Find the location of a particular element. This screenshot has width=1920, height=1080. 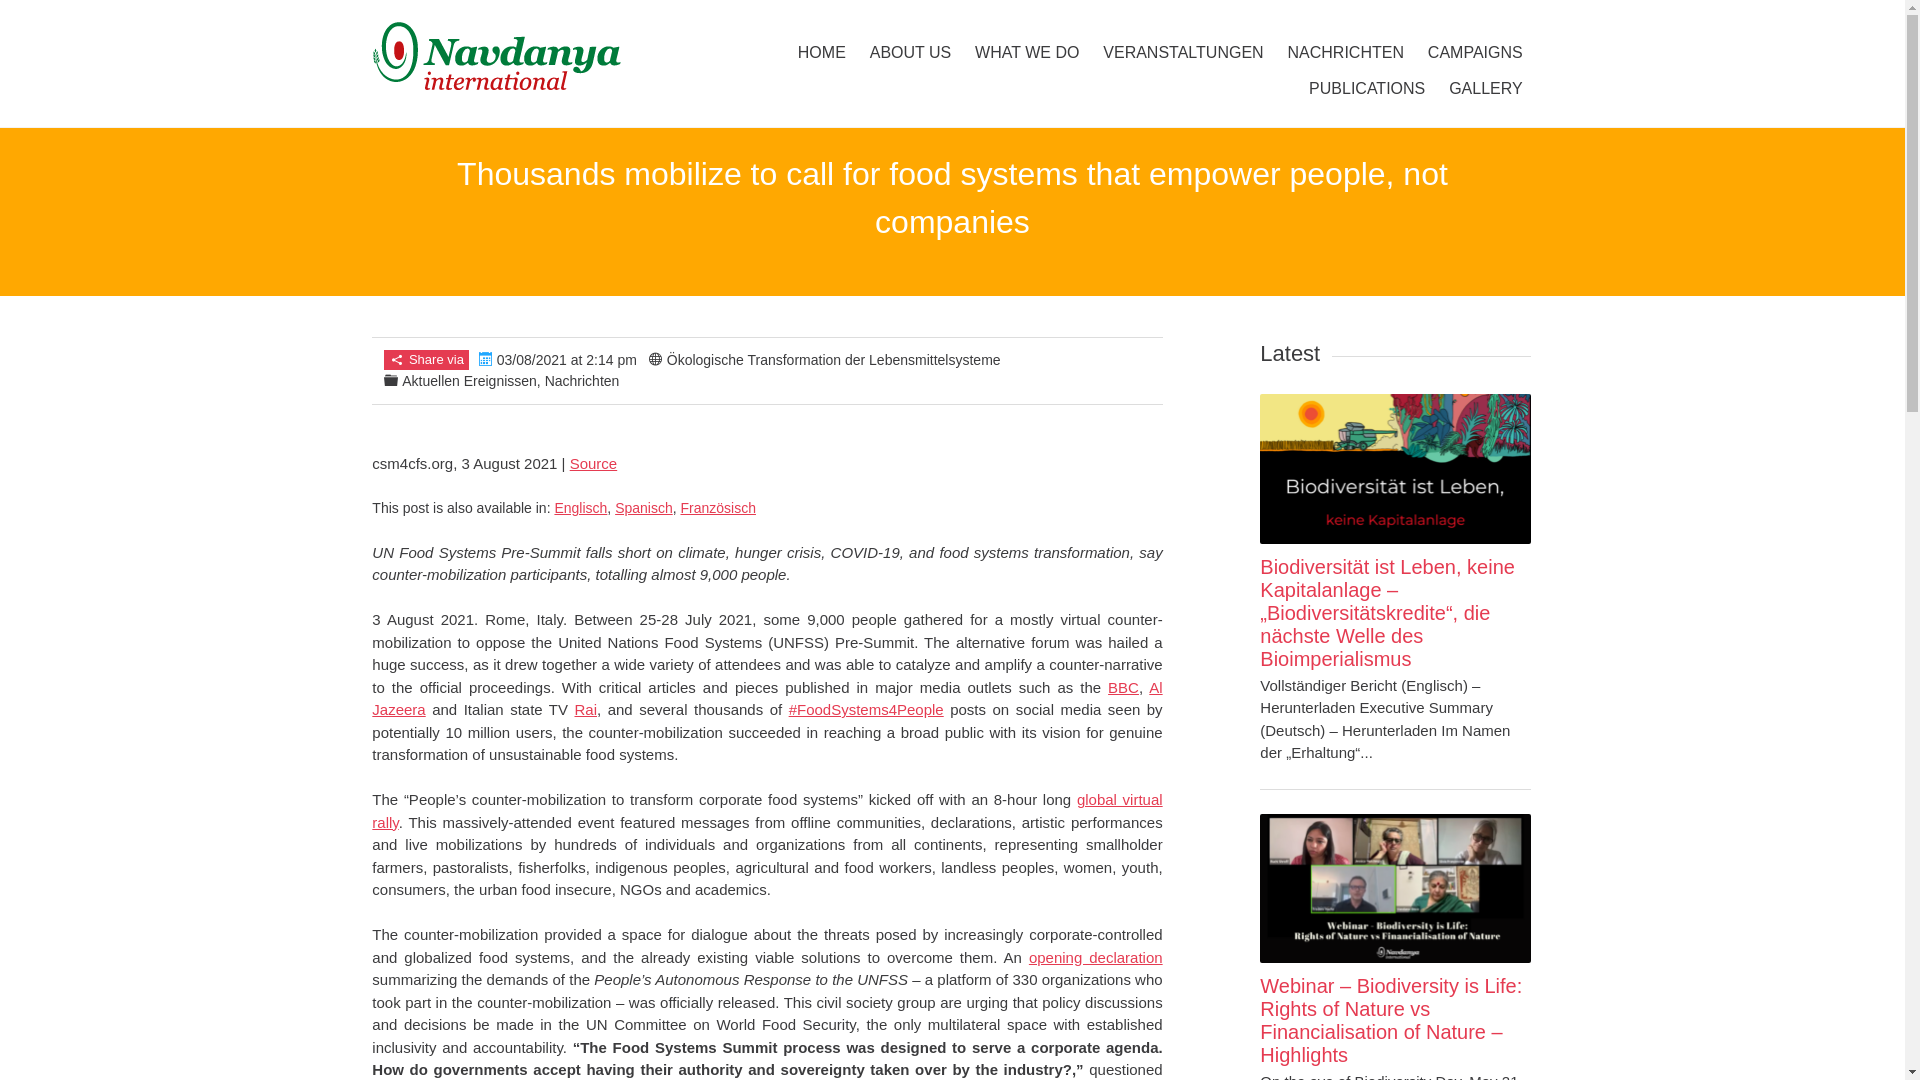

Twitter is located at coordinates (1256, 20).